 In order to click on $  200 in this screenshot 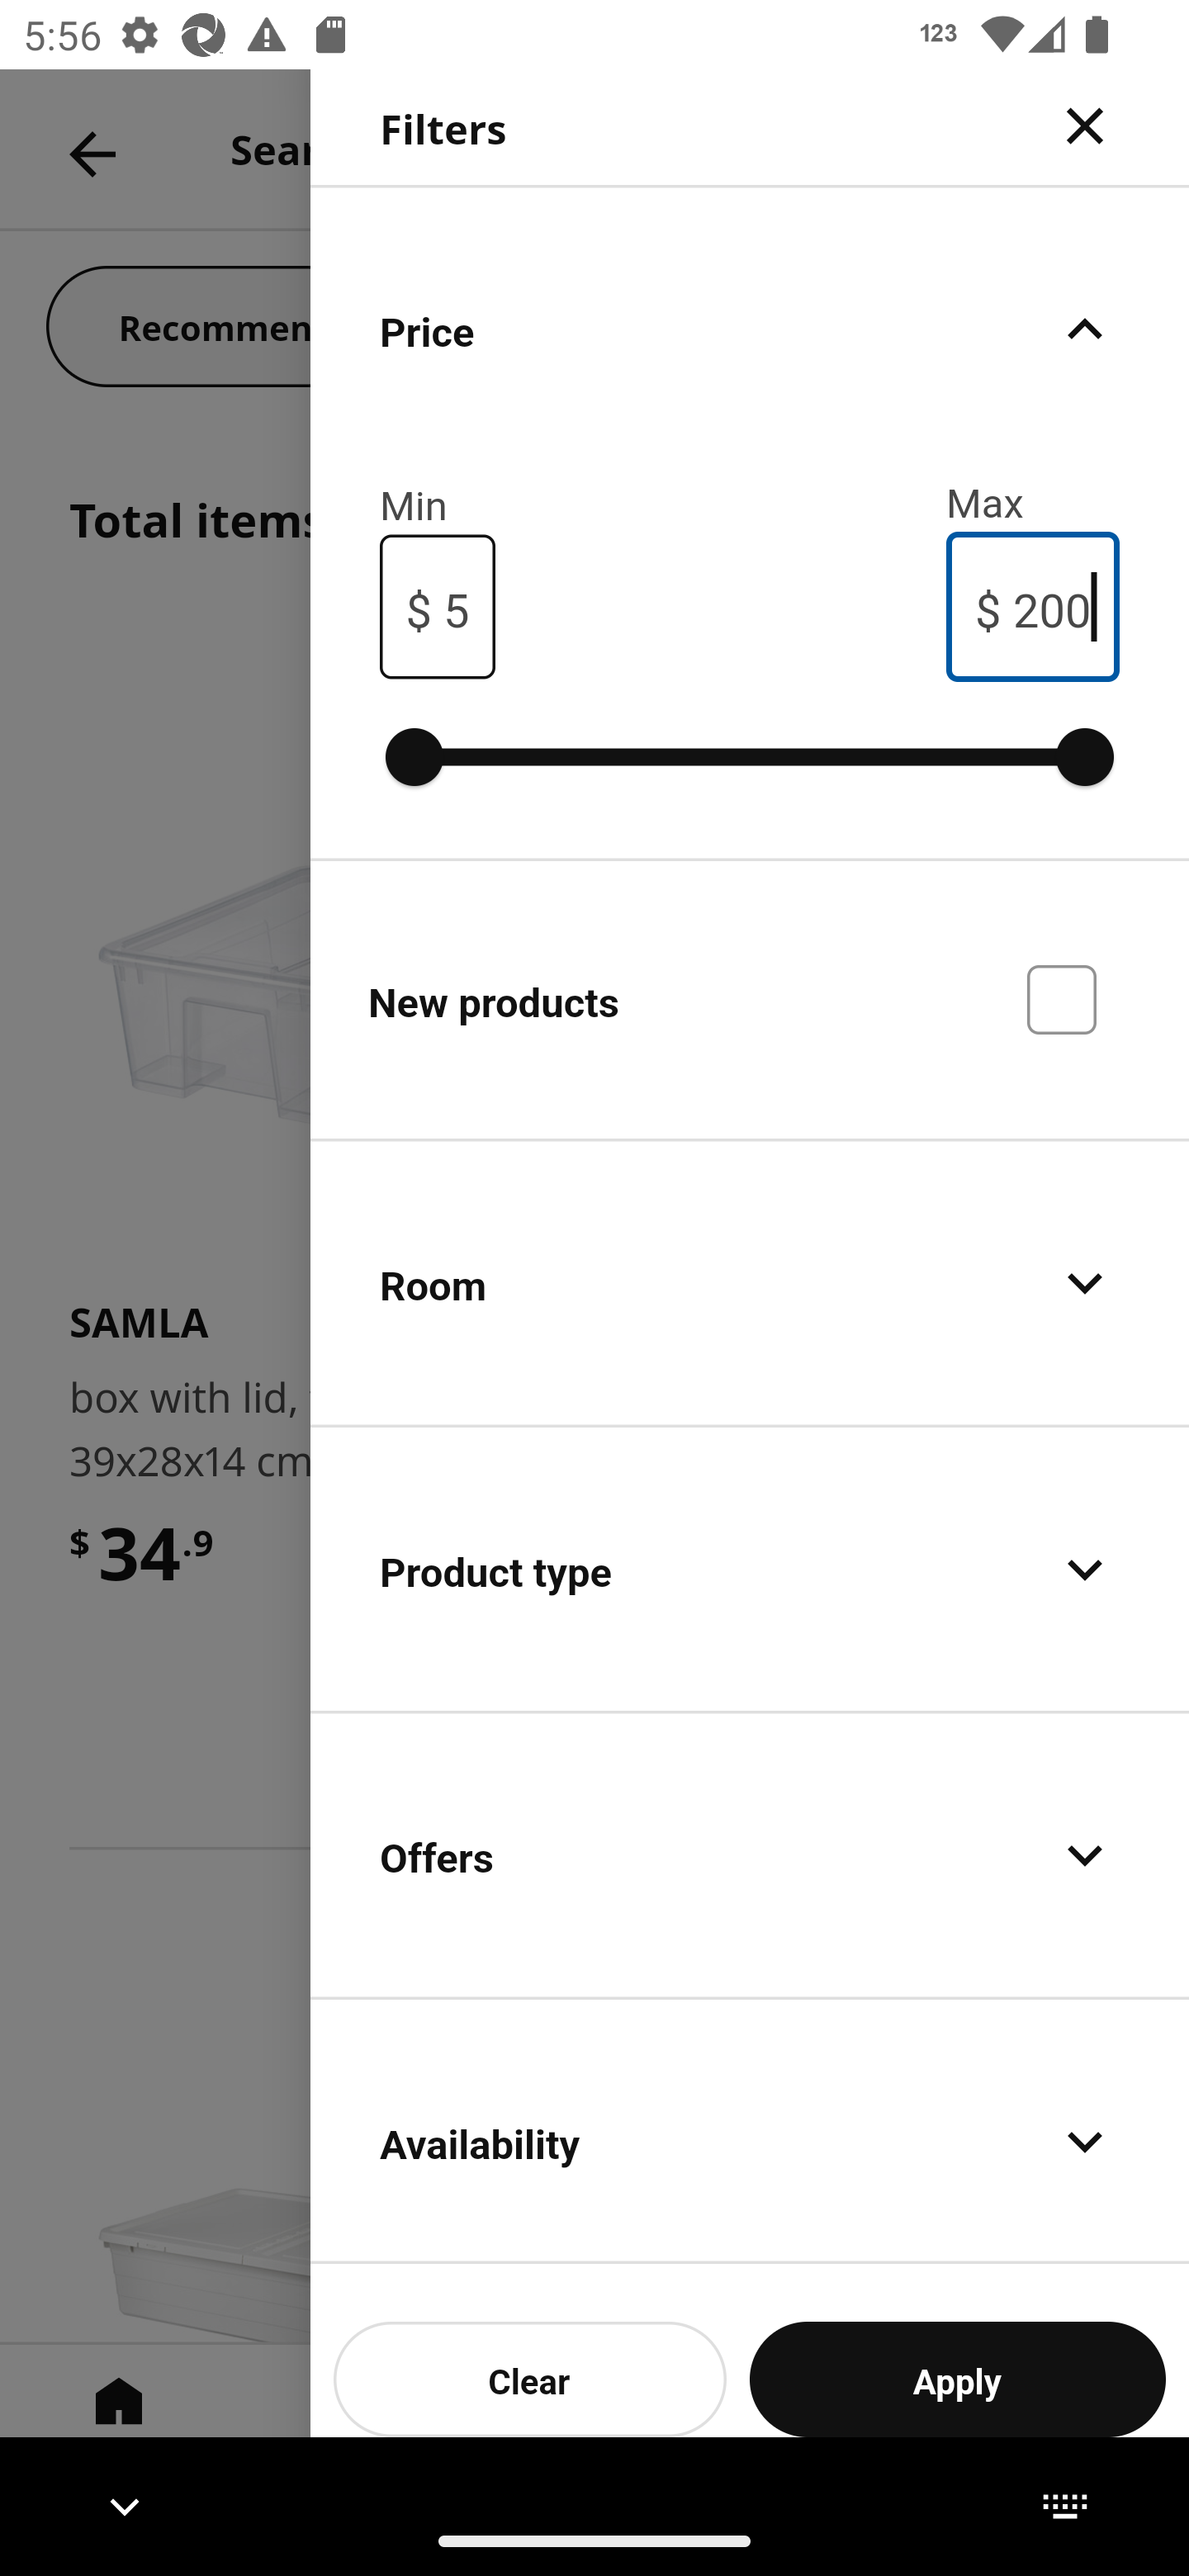, I will do `click(1033, 606)`.